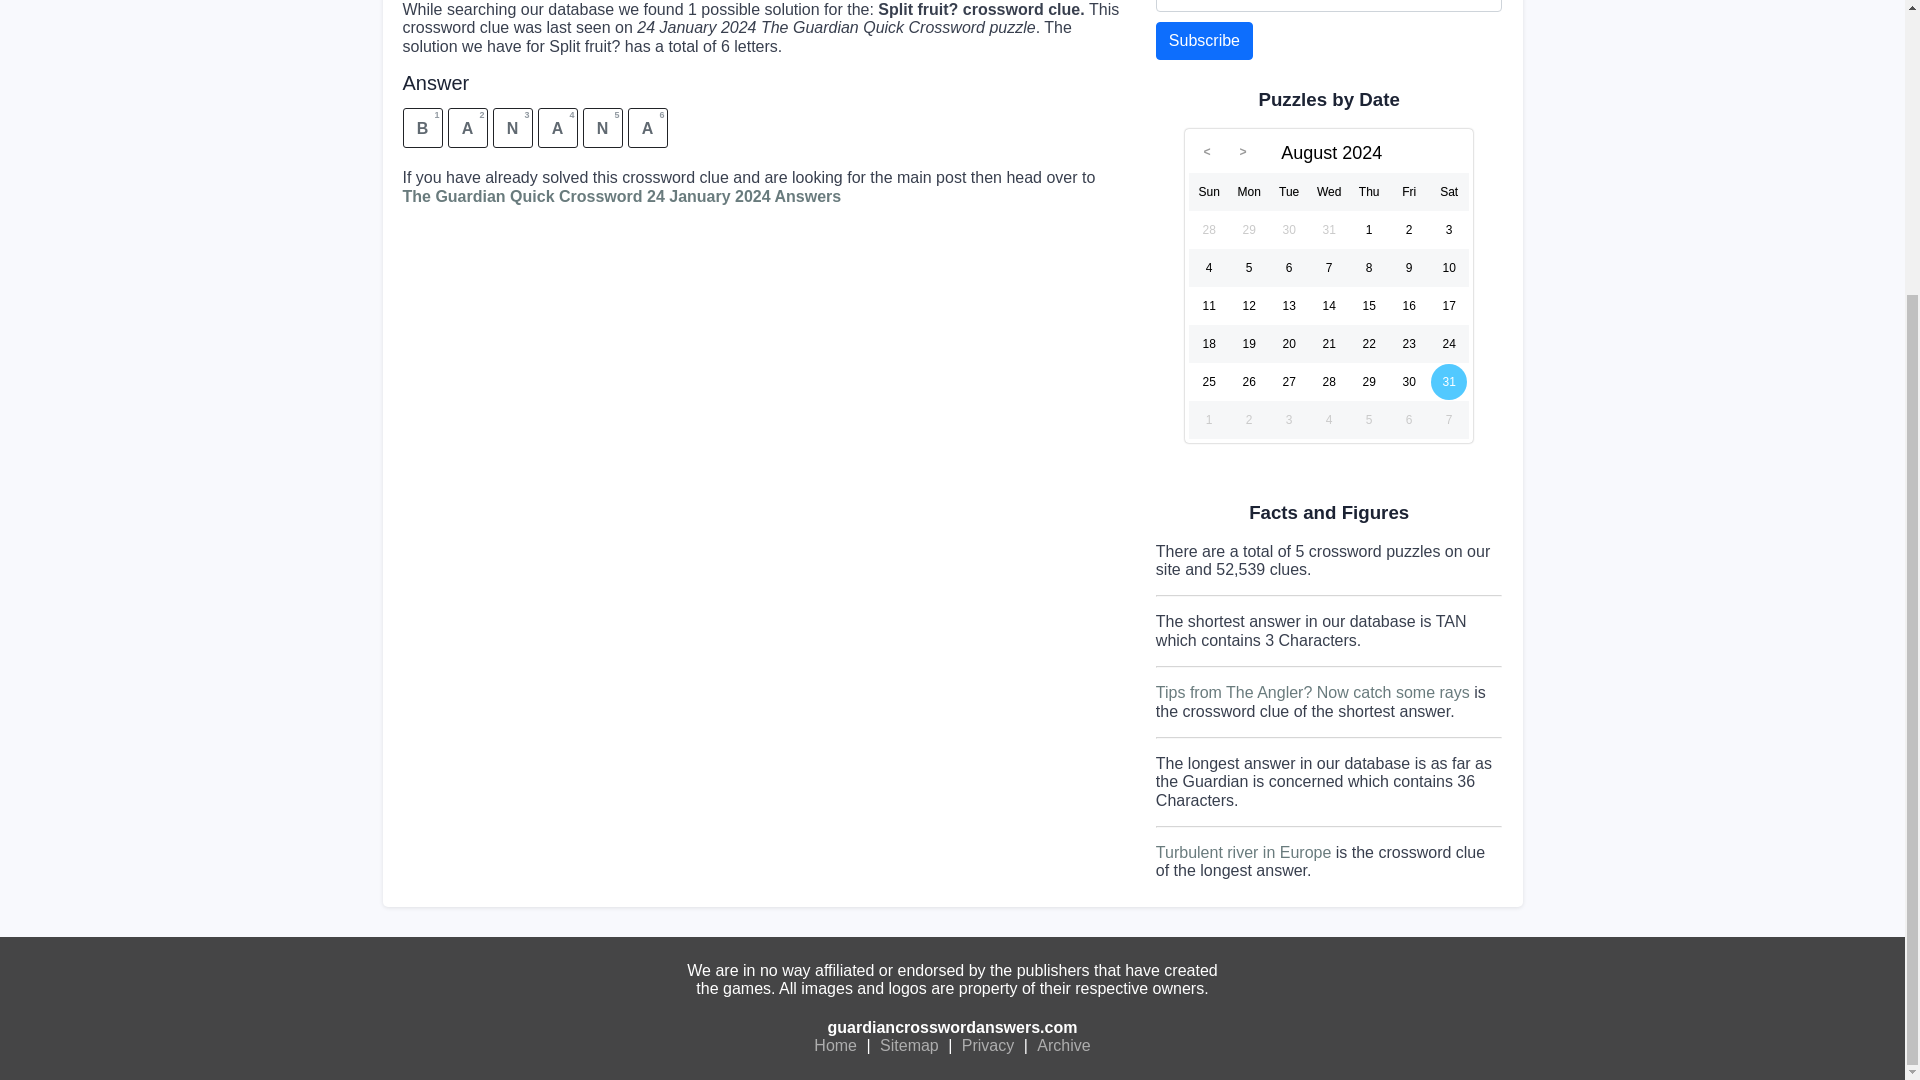 The height and width of the screenshot is (1080, 1920). Describe the element at coordinates (1204, 40) in the screenshot. I see `Subscribe` at that location.